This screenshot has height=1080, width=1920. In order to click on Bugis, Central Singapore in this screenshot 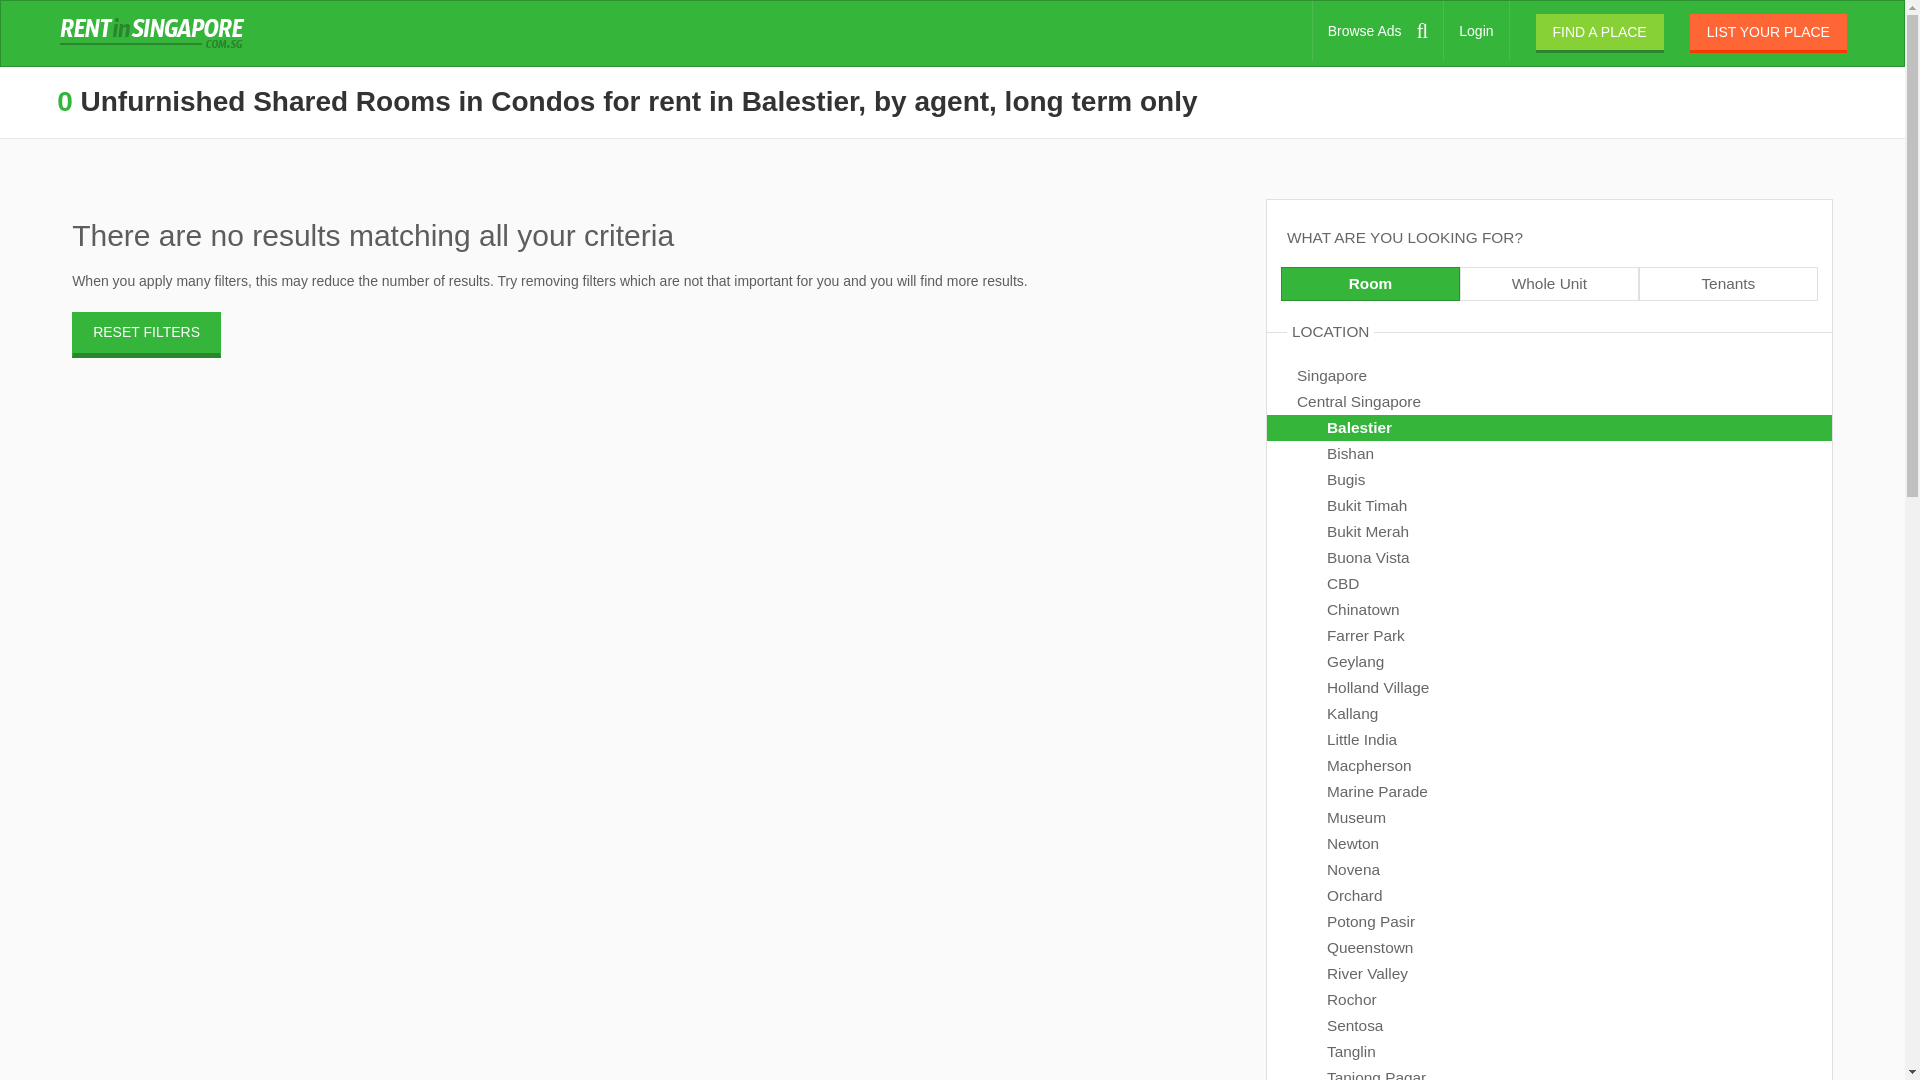, I will do `click(1549, 479)`.